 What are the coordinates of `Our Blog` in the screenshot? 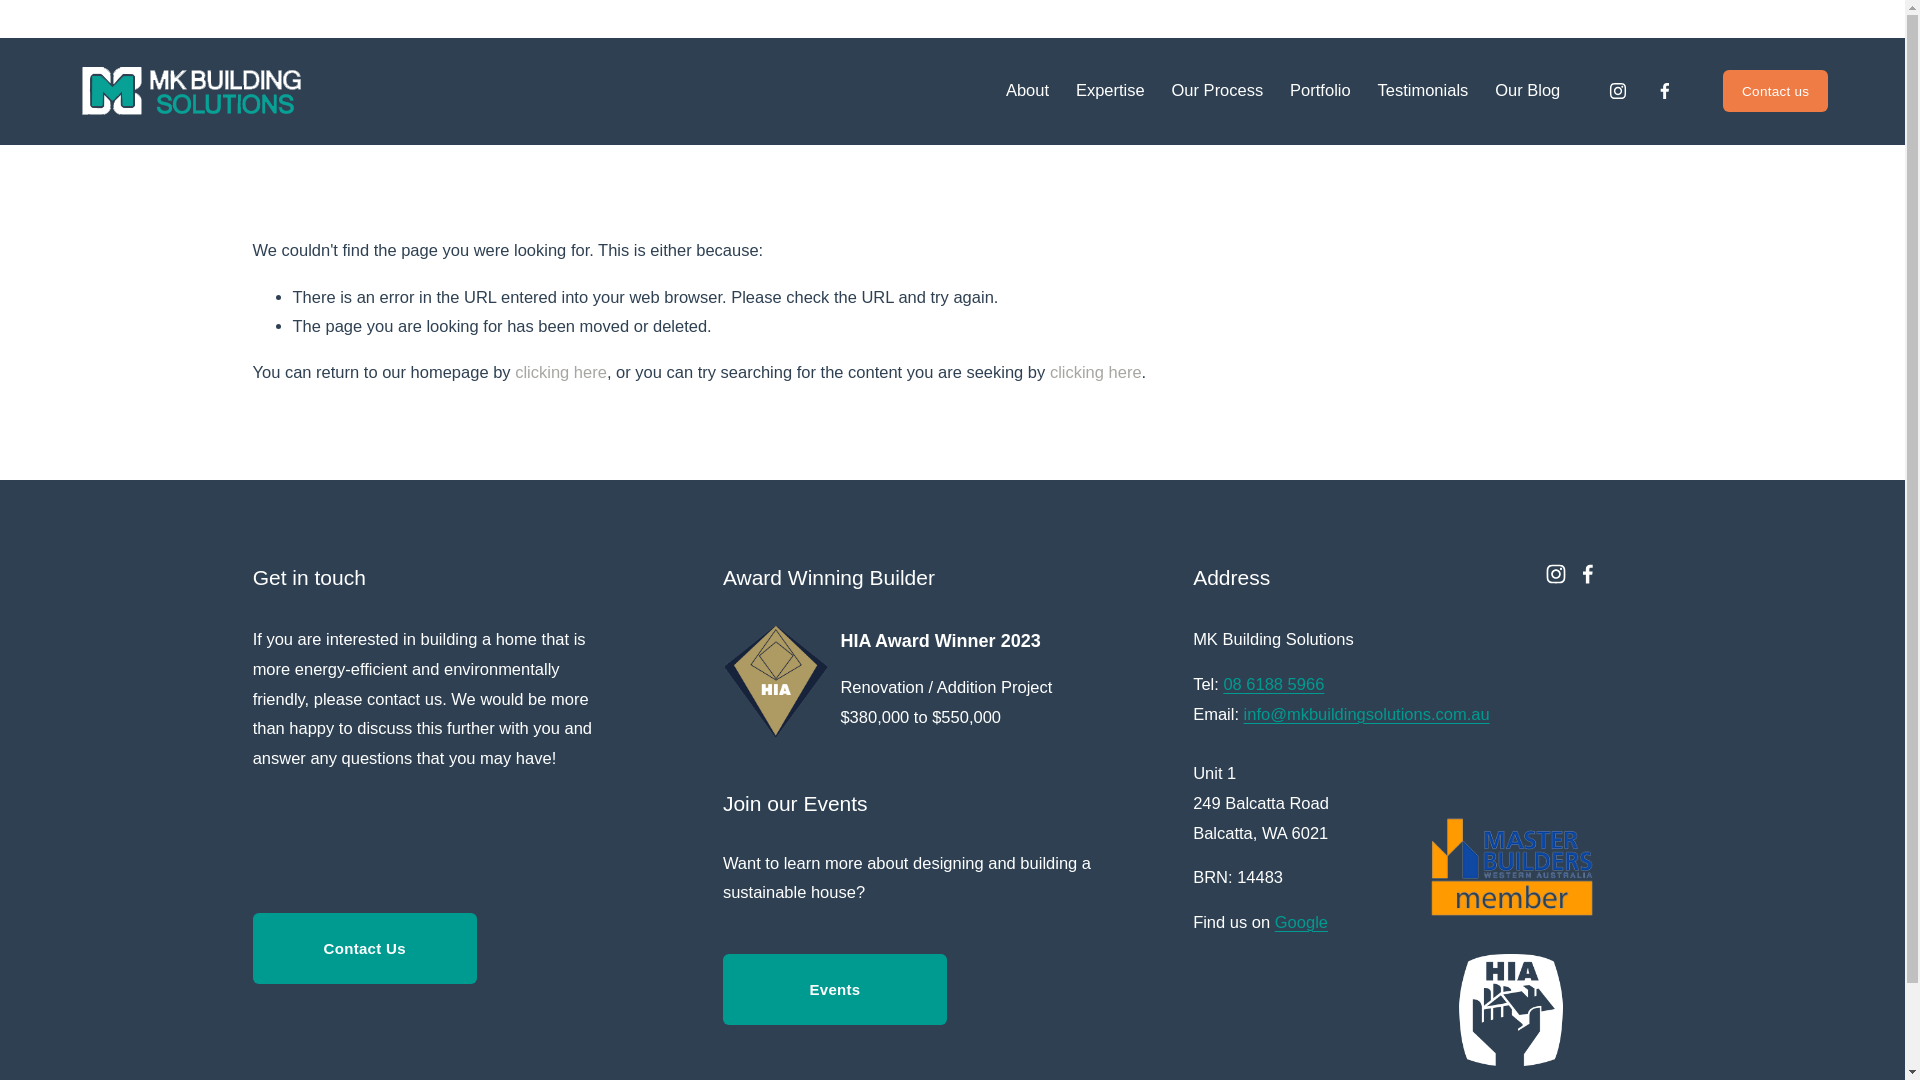 It's located at (1528, 92).